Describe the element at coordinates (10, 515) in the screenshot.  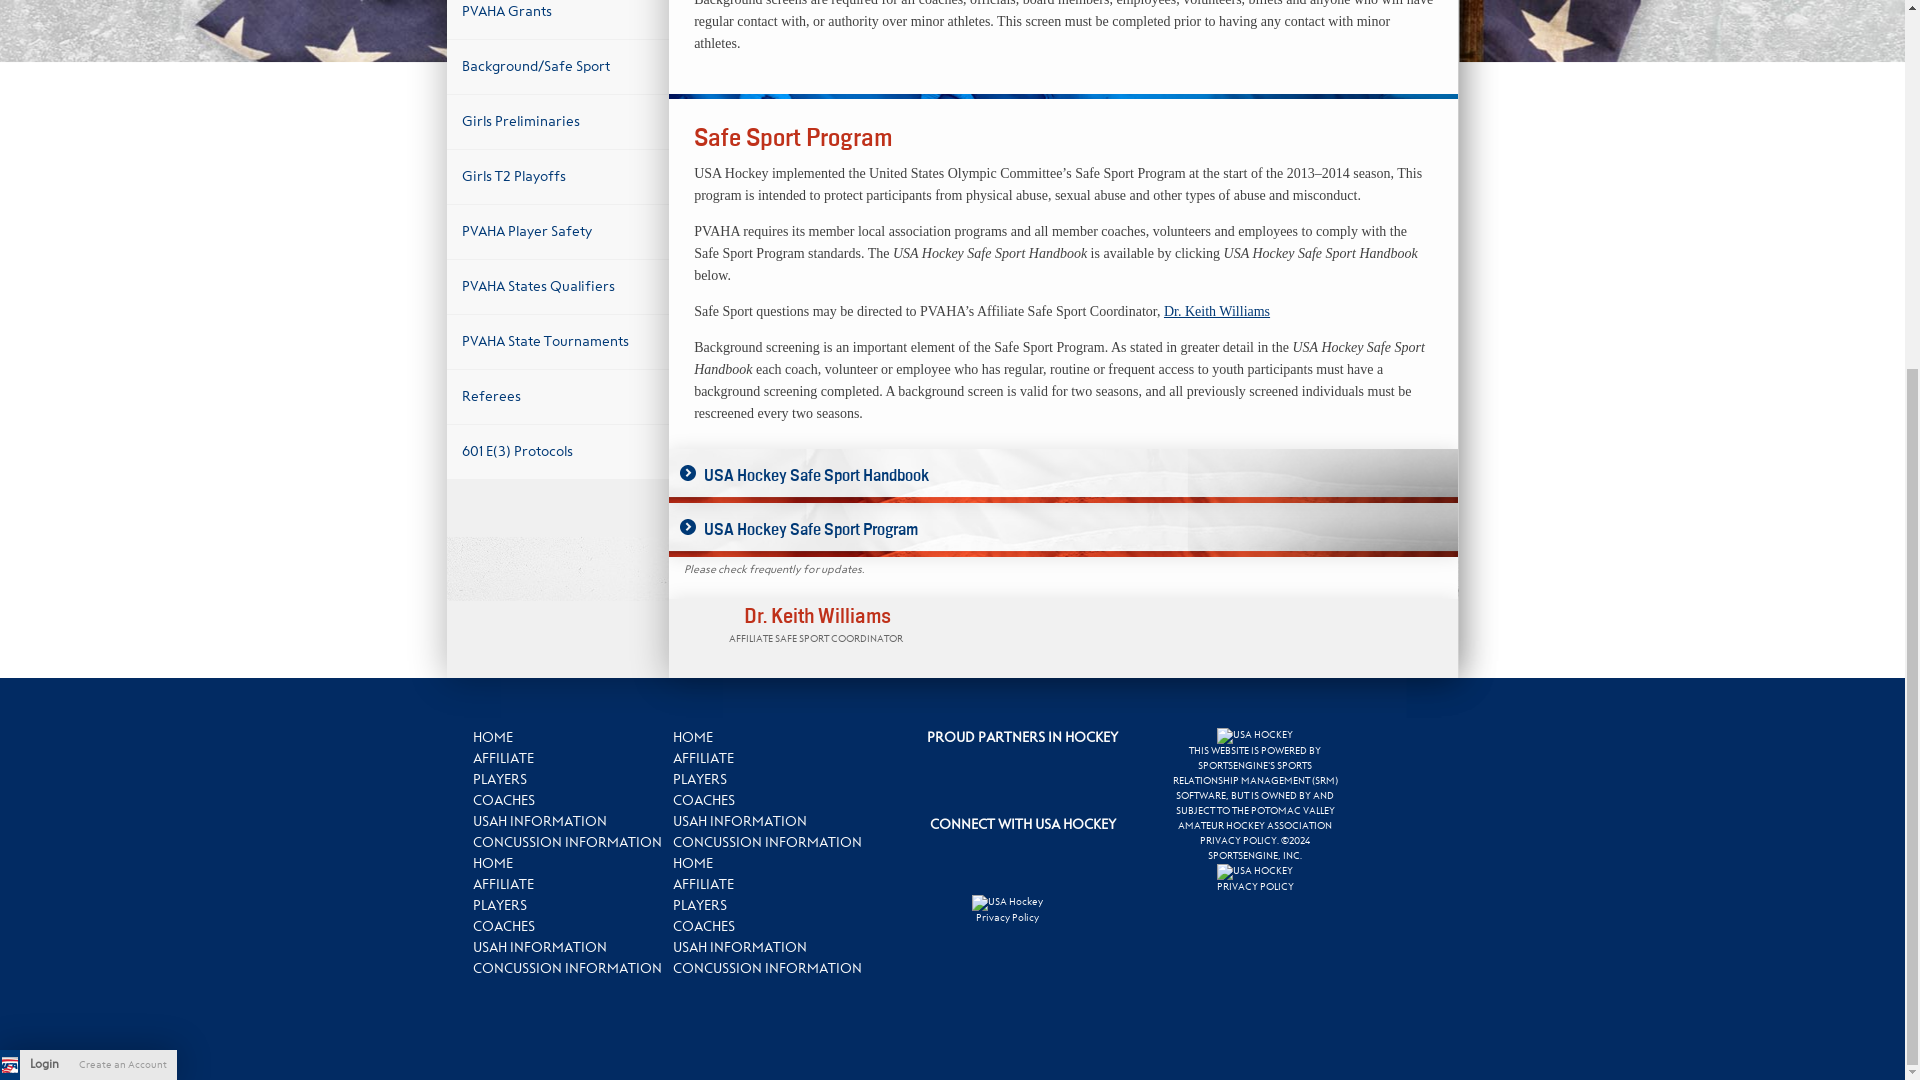
I see `Potomac Valley Amateur Hockey Association Homepage` at that location.